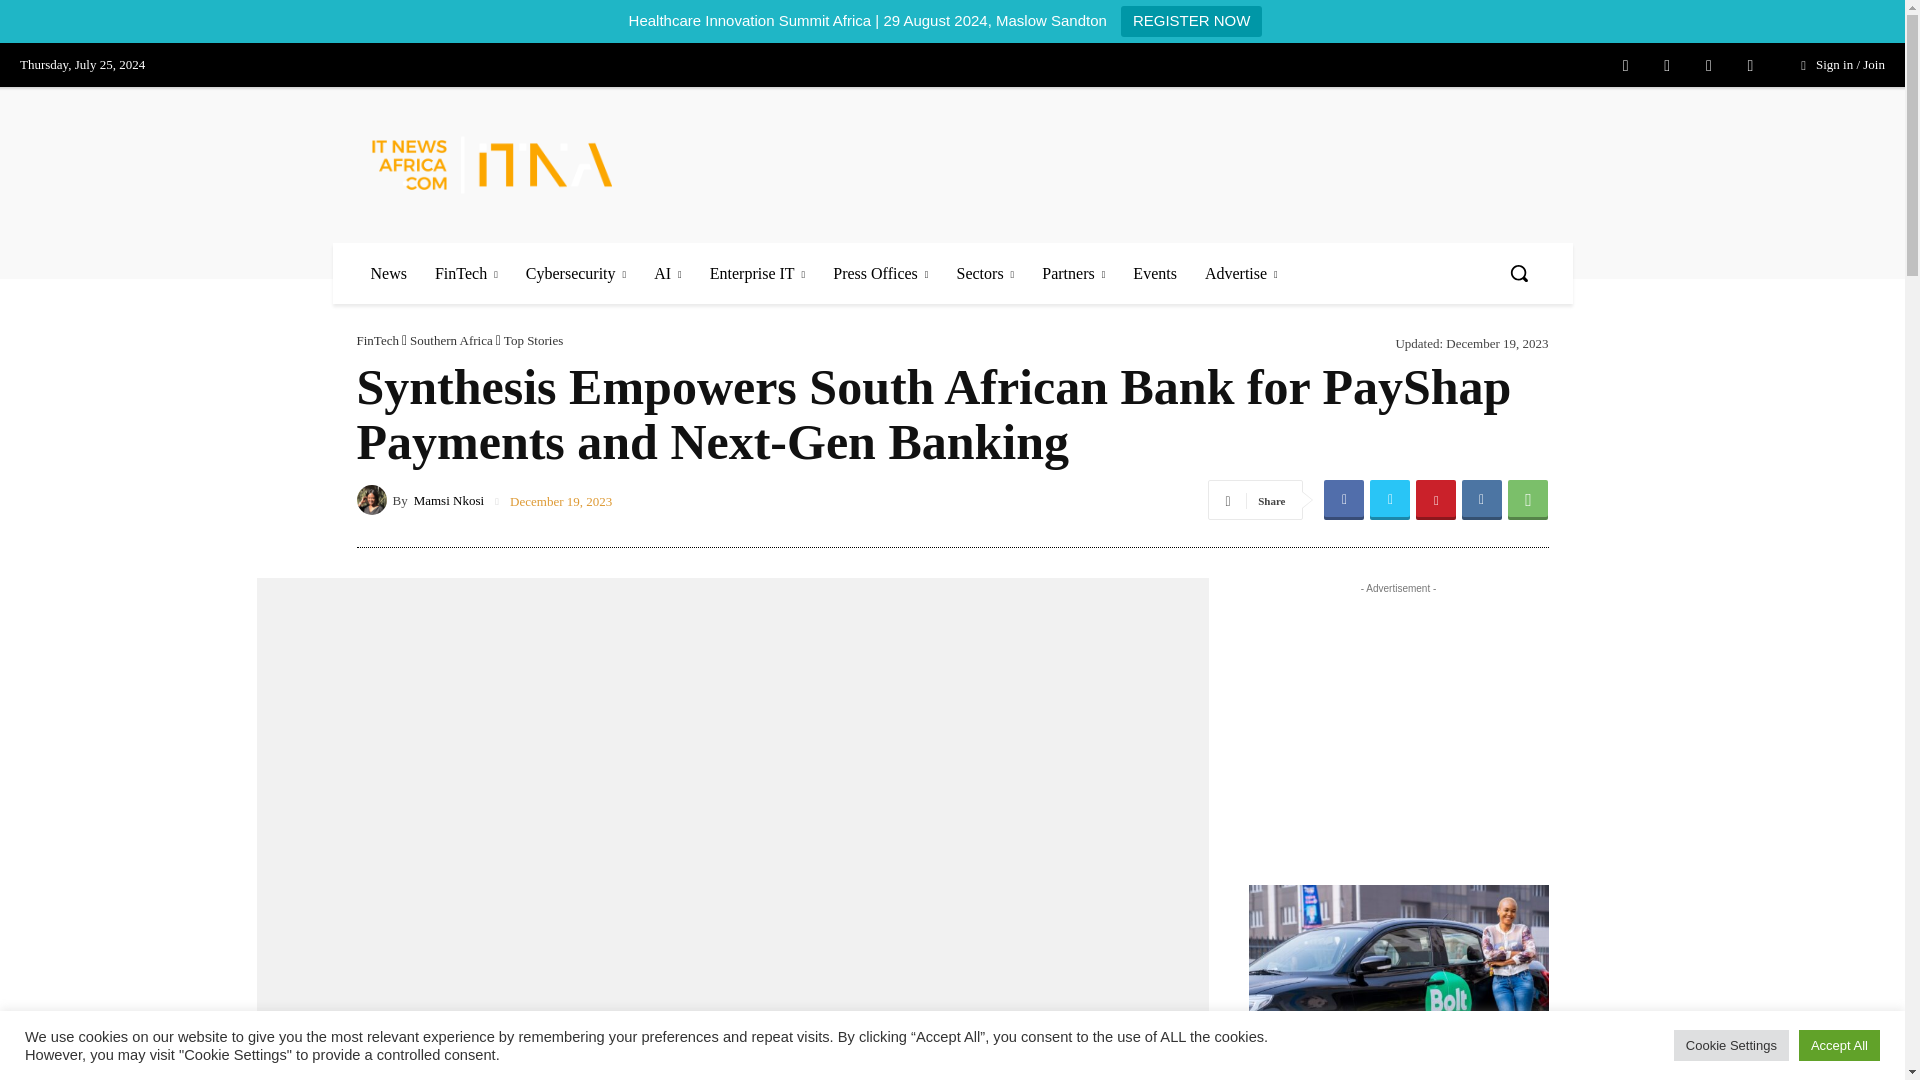 The image size is (1920, 1080). Describe the element at coordinates (388, 273) in the screenshot. I see `News` at that location.